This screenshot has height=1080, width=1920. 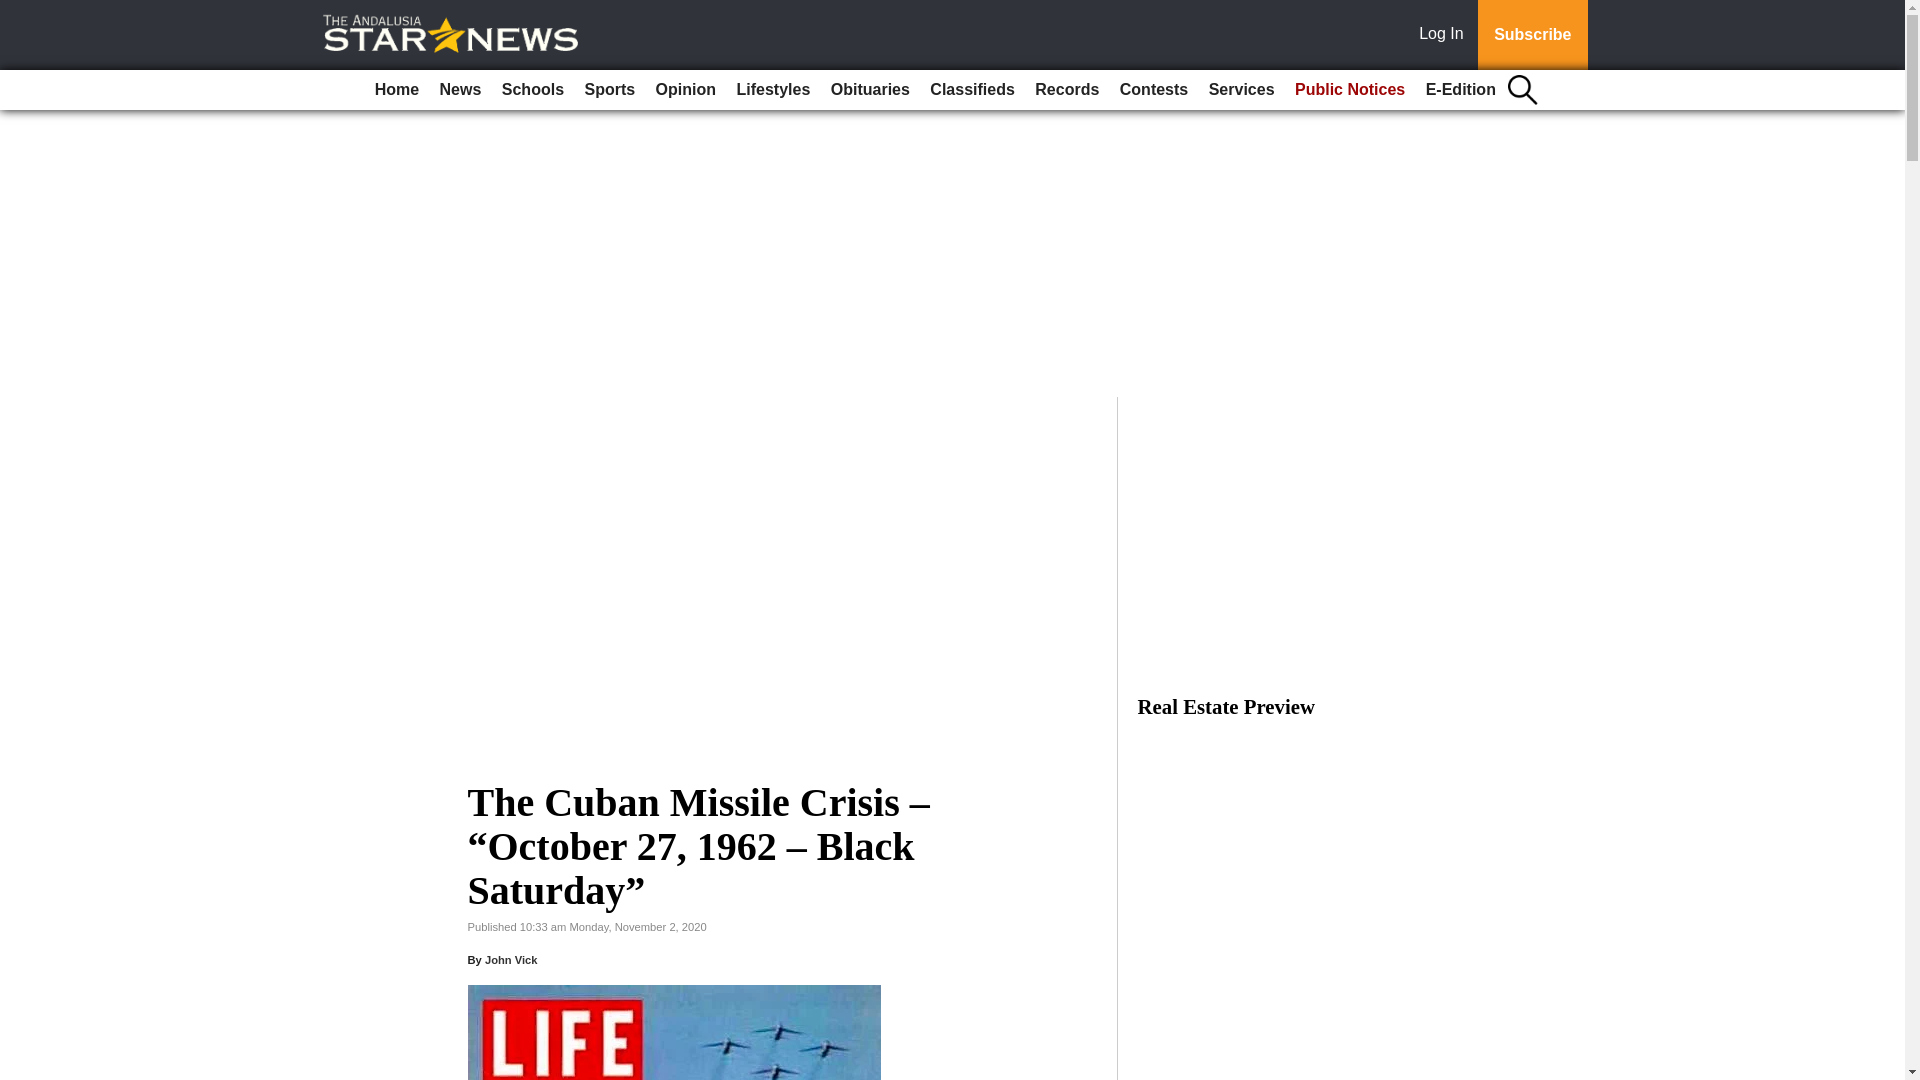 What do you see at coordinates (1460, 90) in the screenshot?
I see `E-Edition` at bounding box center [1460, 90].